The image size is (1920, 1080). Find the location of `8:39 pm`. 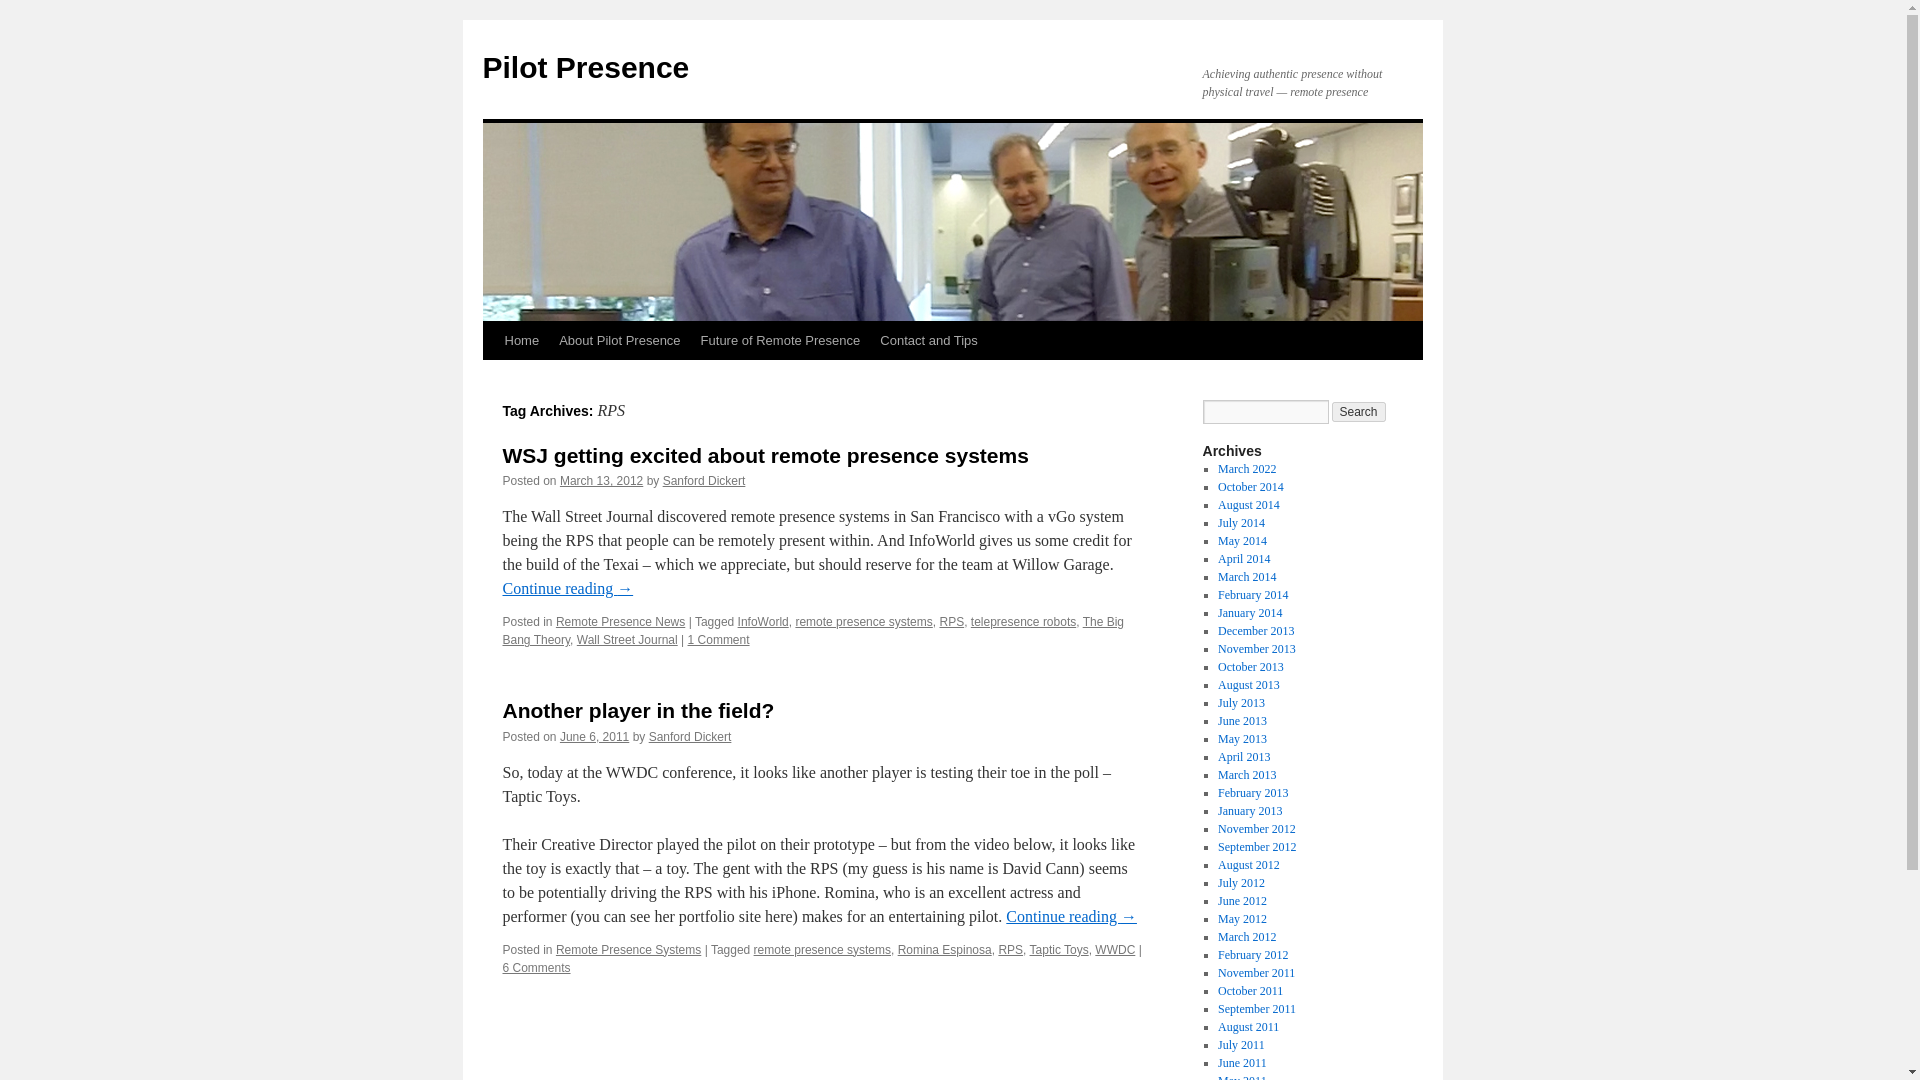

8:39 pm is located at coordinates (594, 737).